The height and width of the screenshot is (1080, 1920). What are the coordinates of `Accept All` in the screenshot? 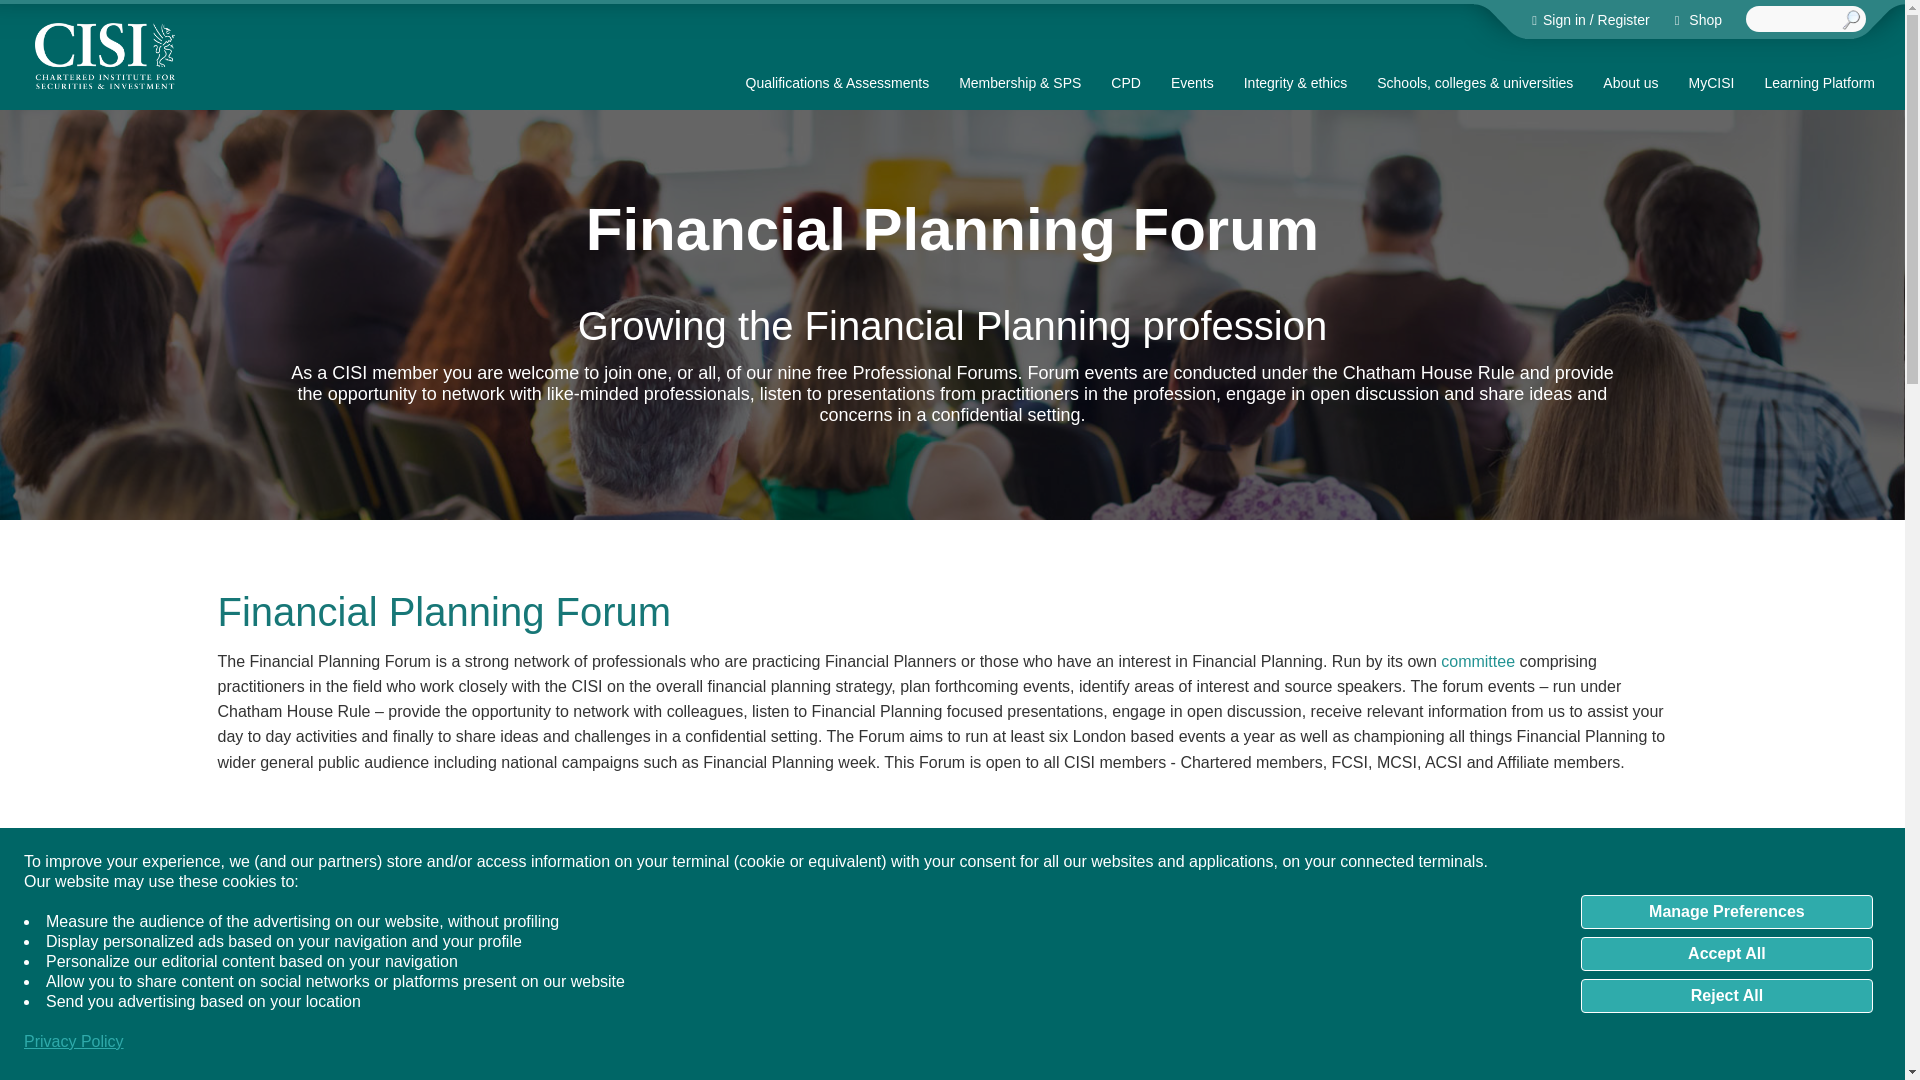 It's located at (1726, 954).